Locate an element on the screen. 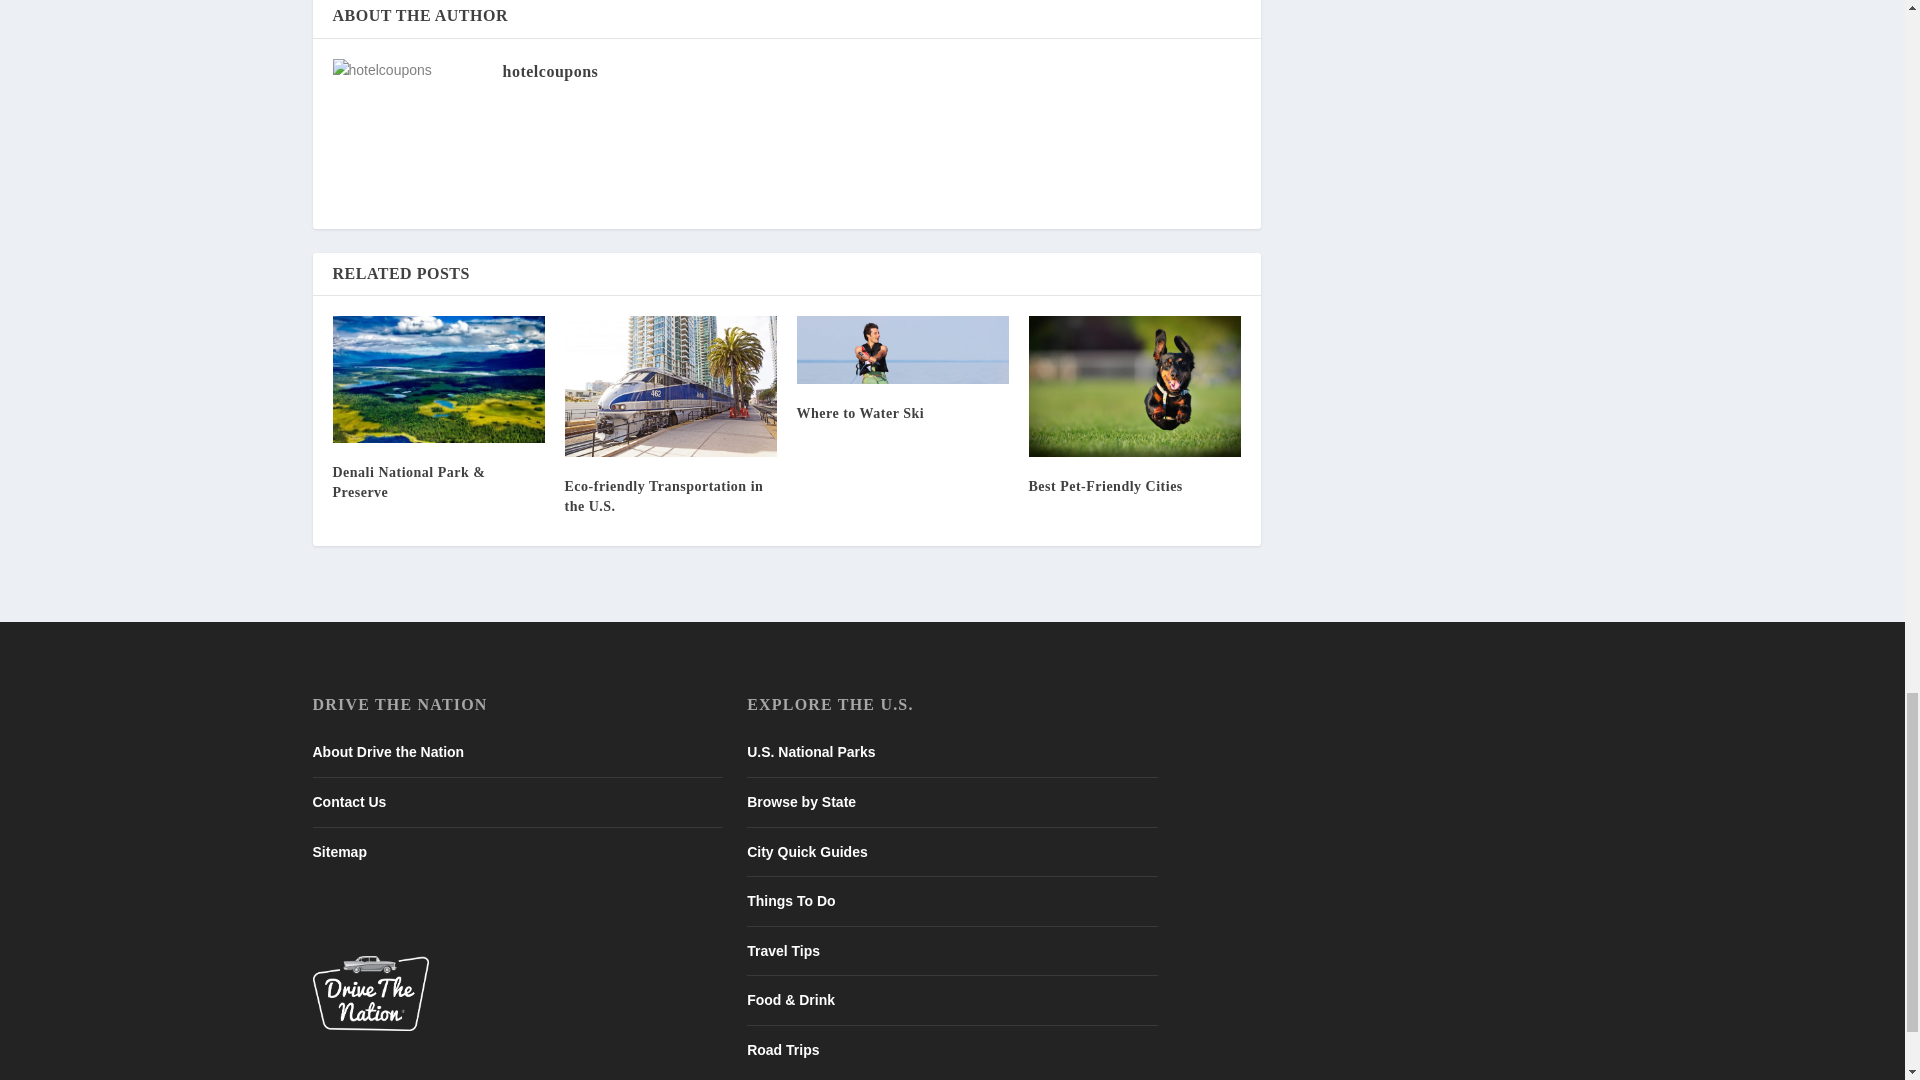 This screenshot has height=1080, width=1920. View all posts by hotelcoupons is located at coordinates (549, 70).